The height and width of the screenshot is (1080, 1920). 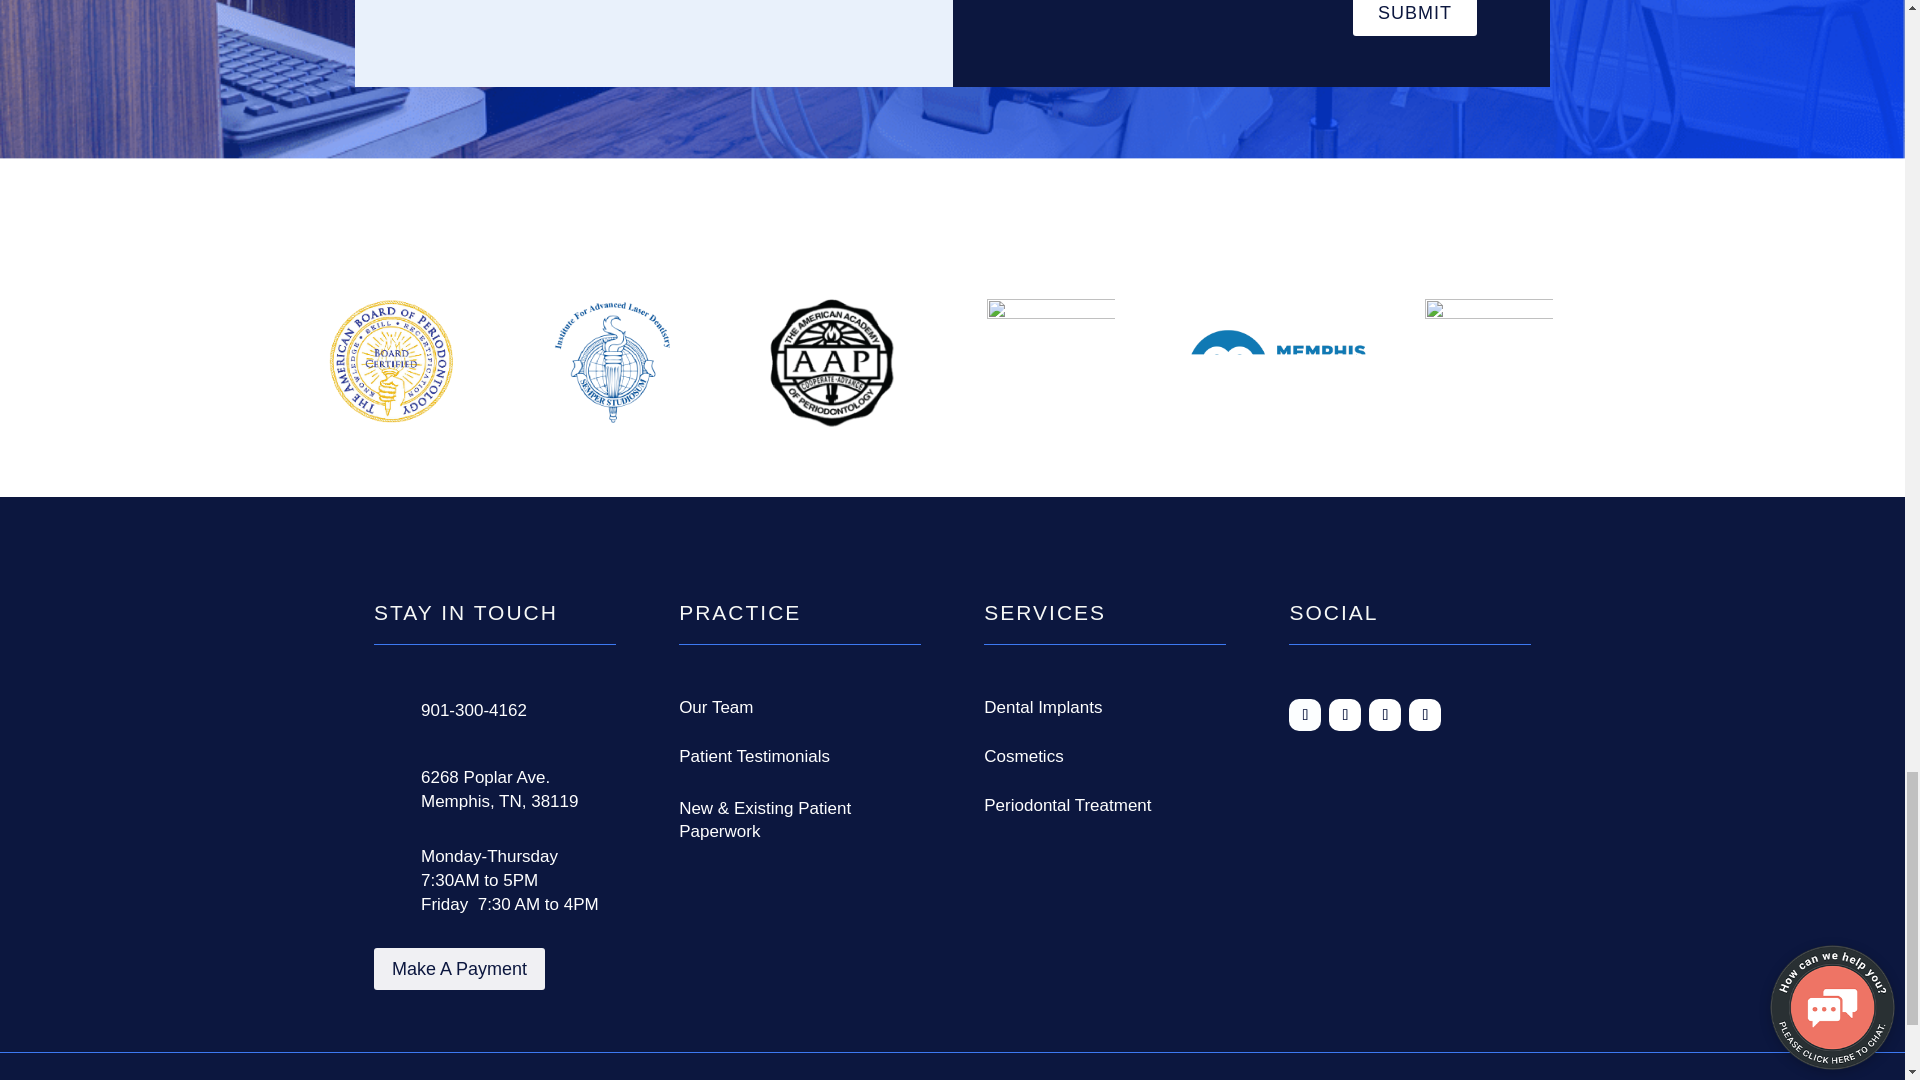 I want to click on AWARDS footer-39, so click(x=1276, y=202).